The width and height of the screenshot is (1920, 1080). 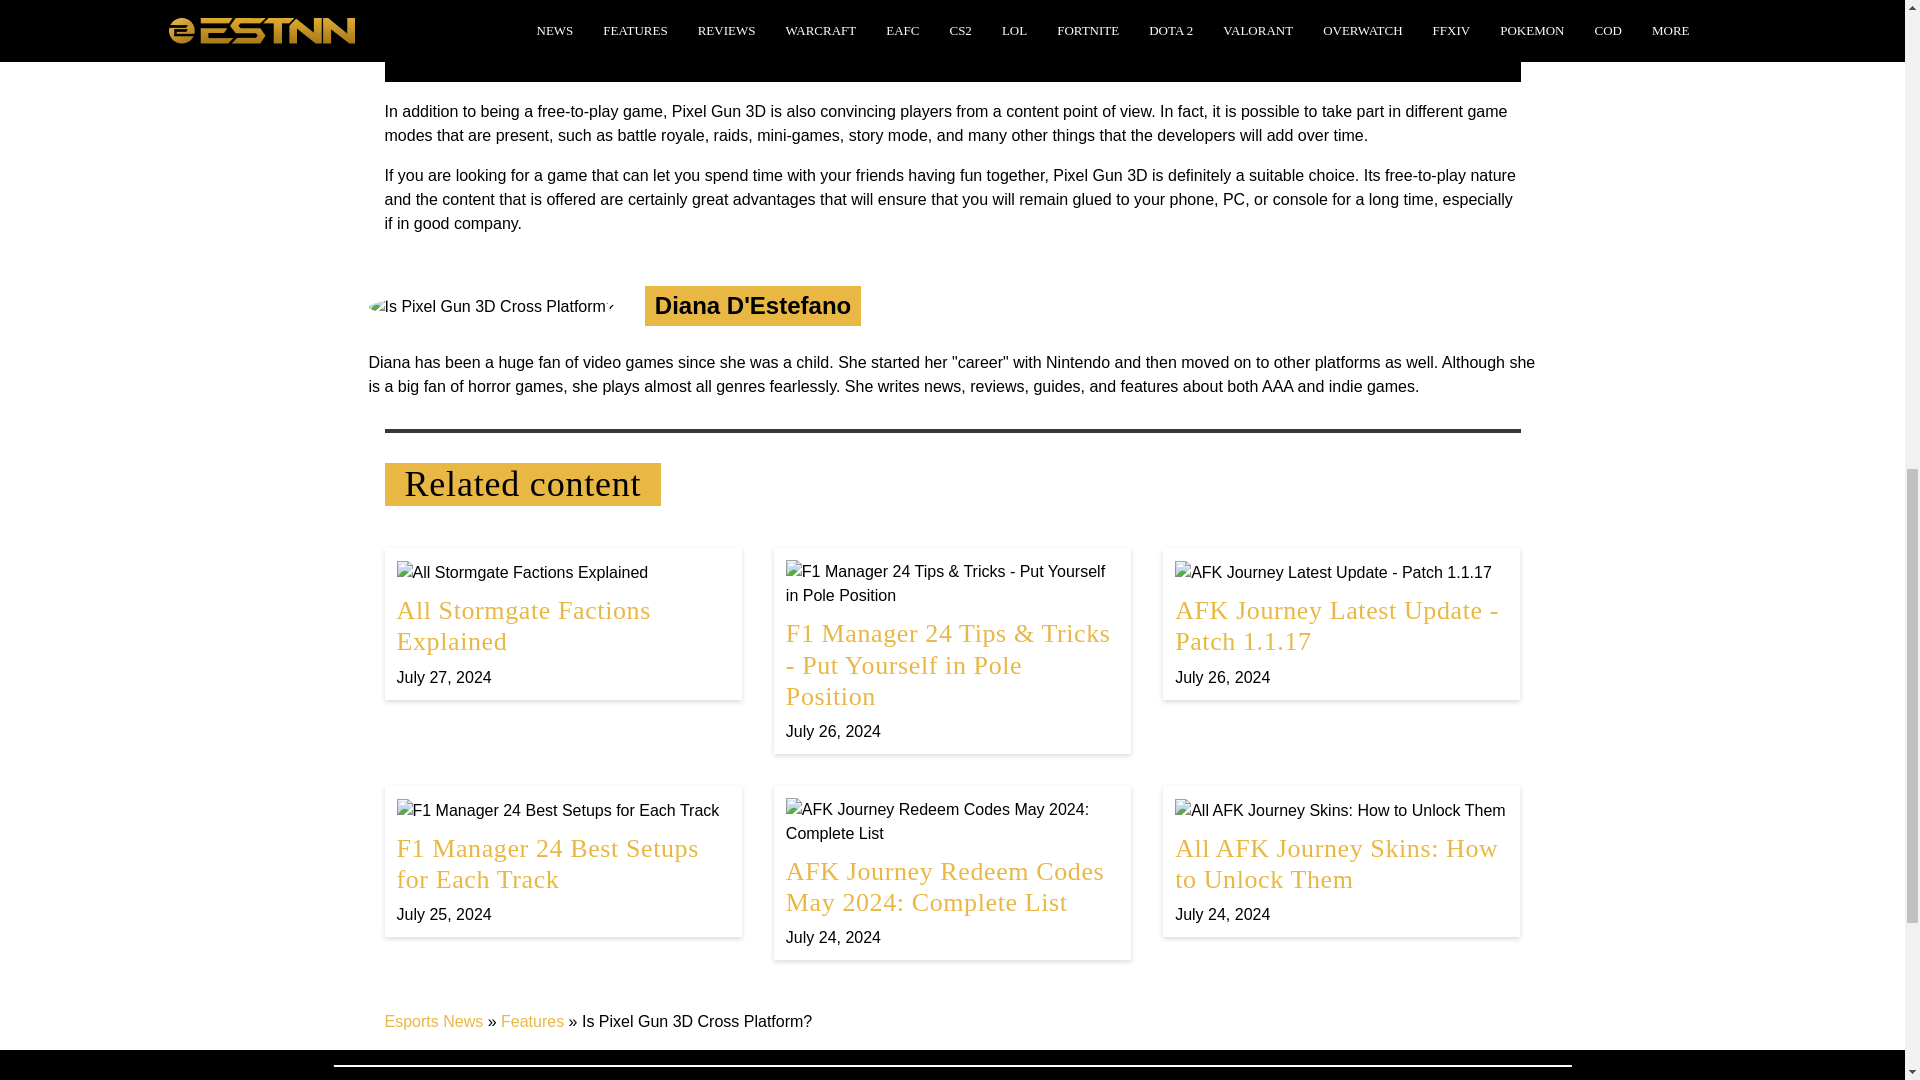 I want to click on F1 Manager 24 Best Setups for Each Track, so click(x=952, y=41).